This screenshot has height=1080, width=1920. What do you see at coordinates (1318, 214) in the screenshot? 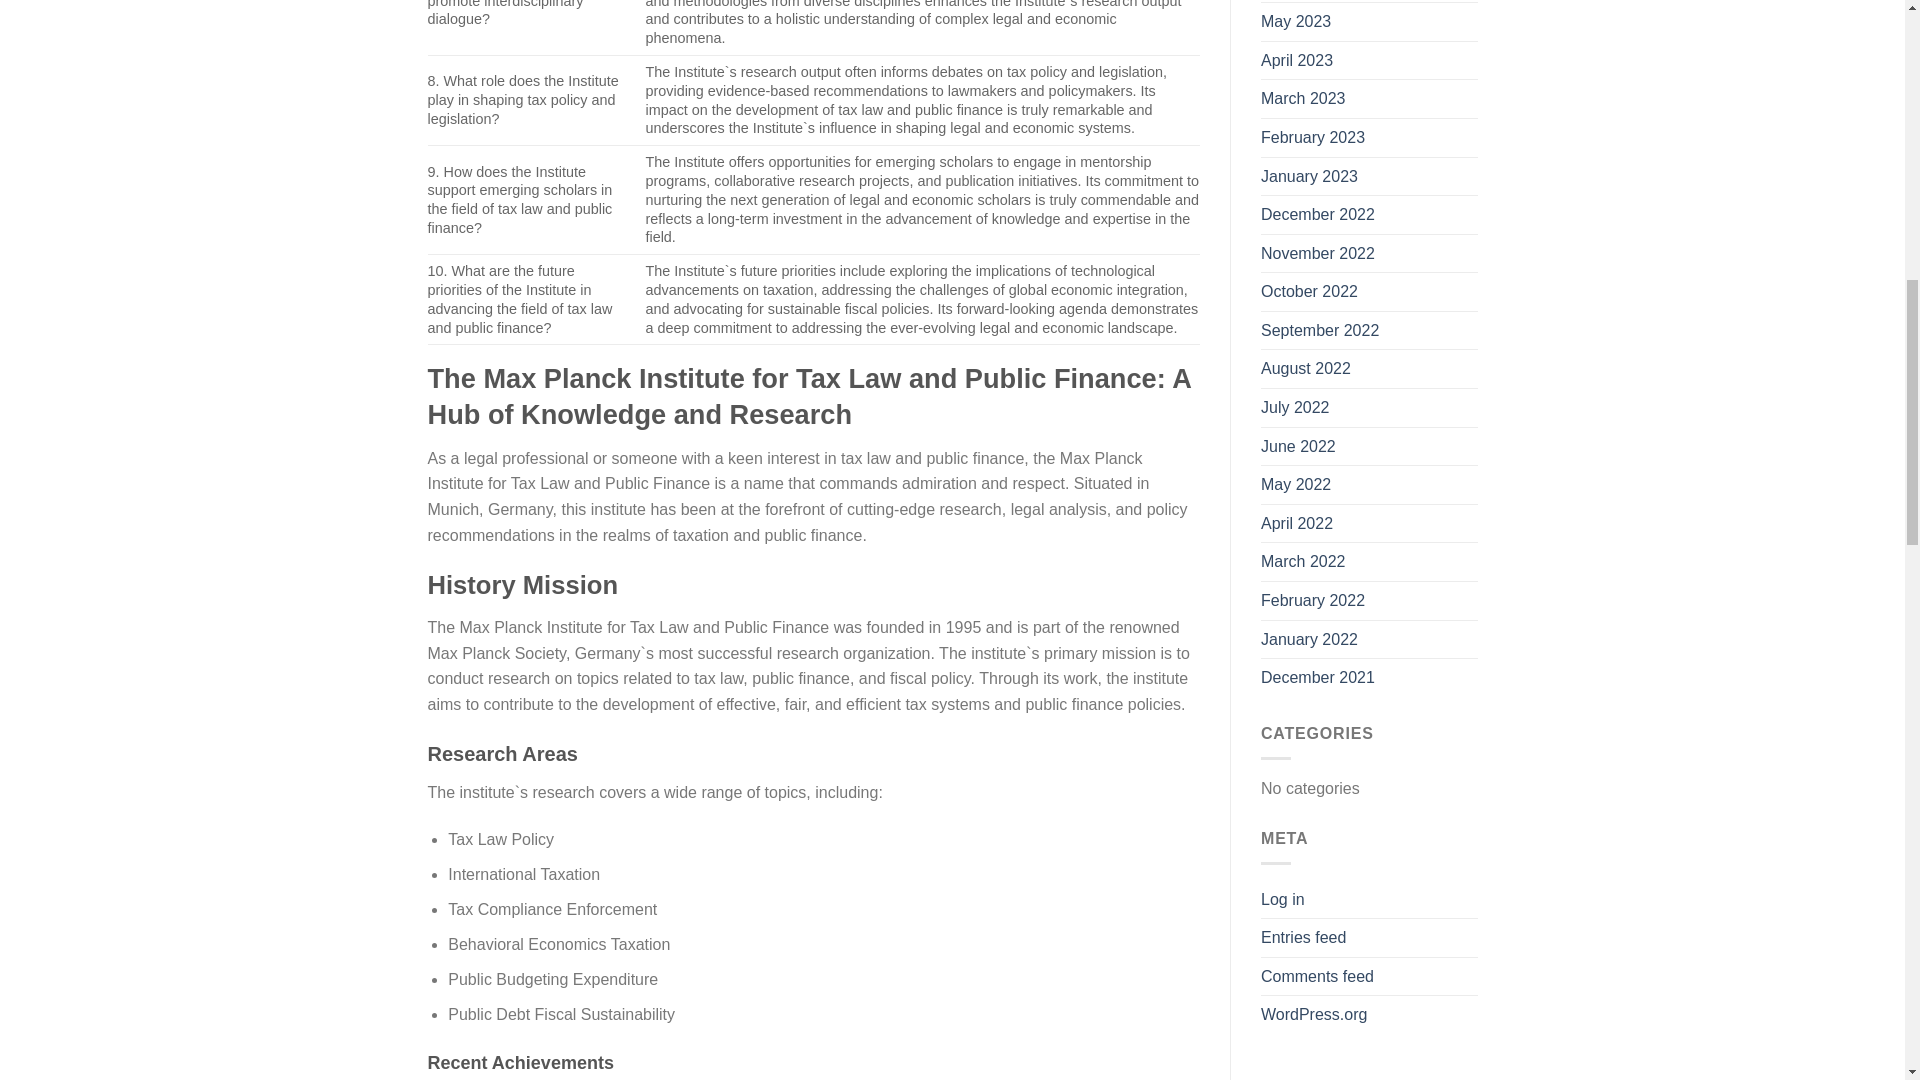
I see `December 2022` at bounding box center [1318, 214].